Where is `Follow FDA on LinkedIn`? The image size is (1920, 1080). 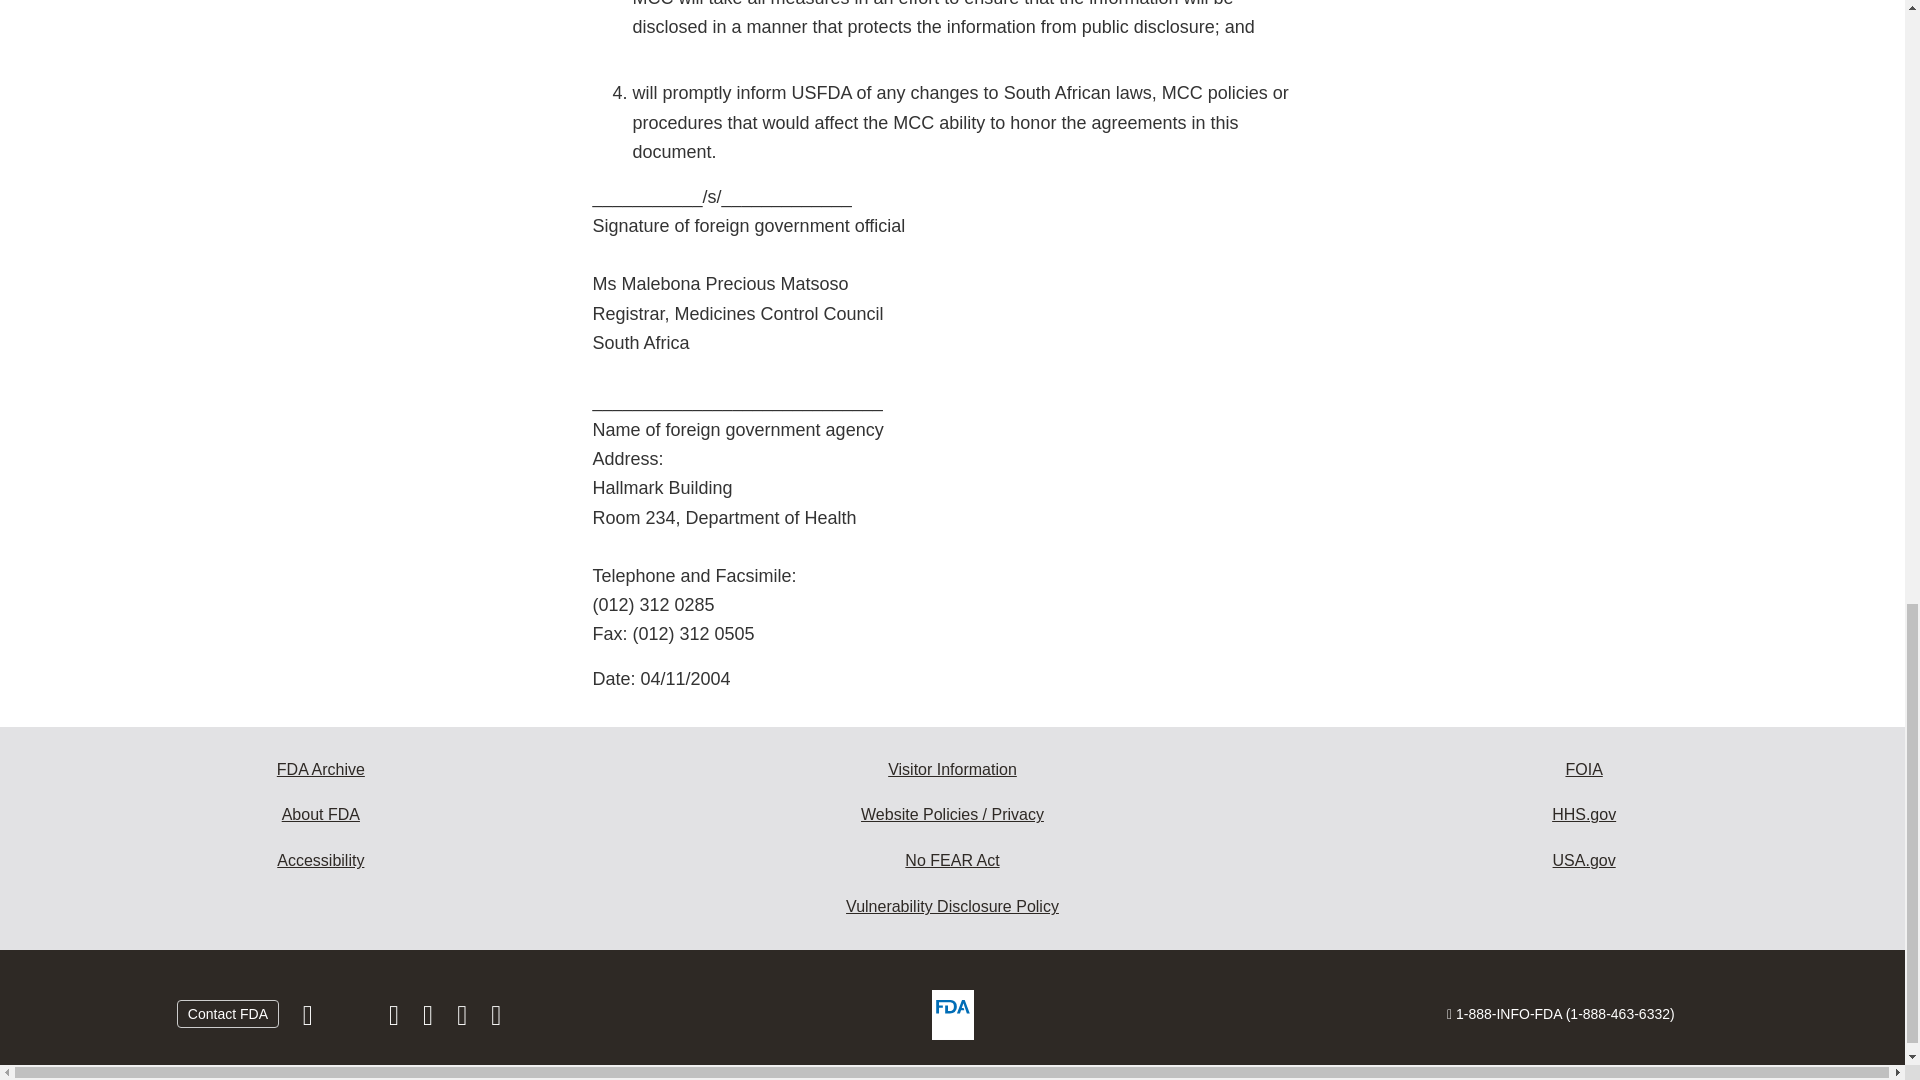
Follow FDA on LinkedIn is located at coordinates (430, 1020).